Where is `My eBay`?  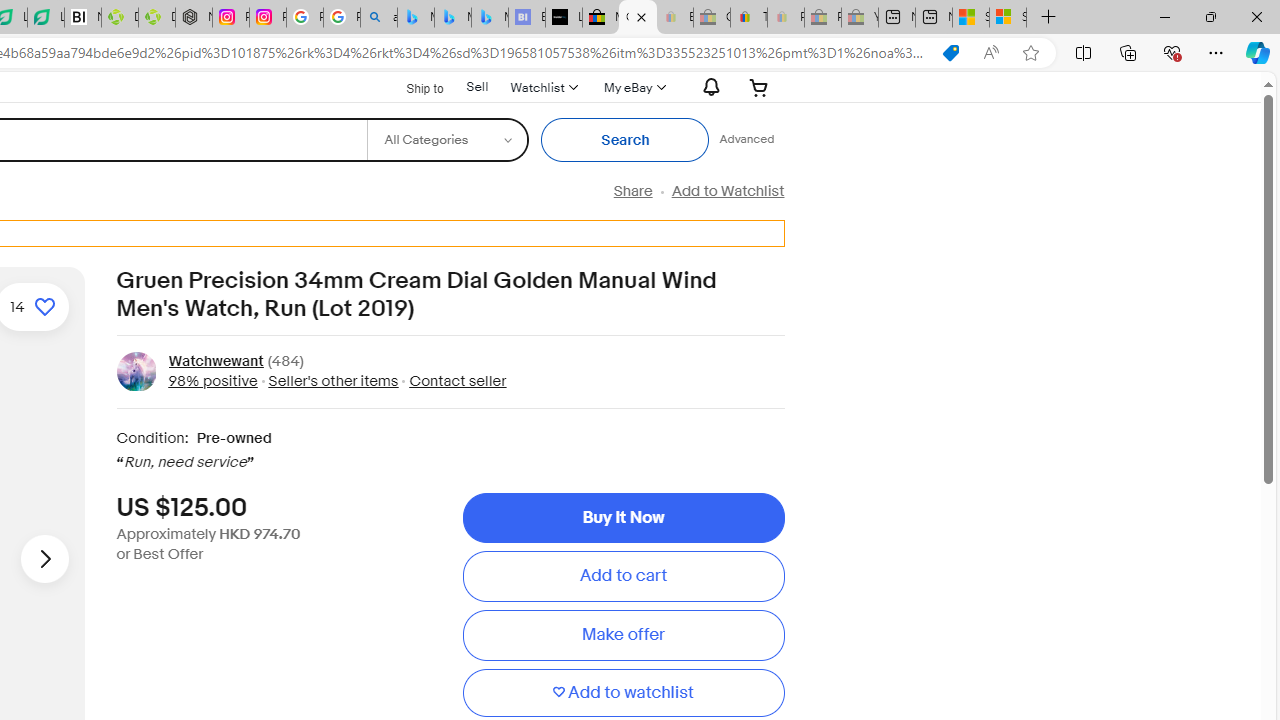 My eBay is located at coordinates (632, 87).